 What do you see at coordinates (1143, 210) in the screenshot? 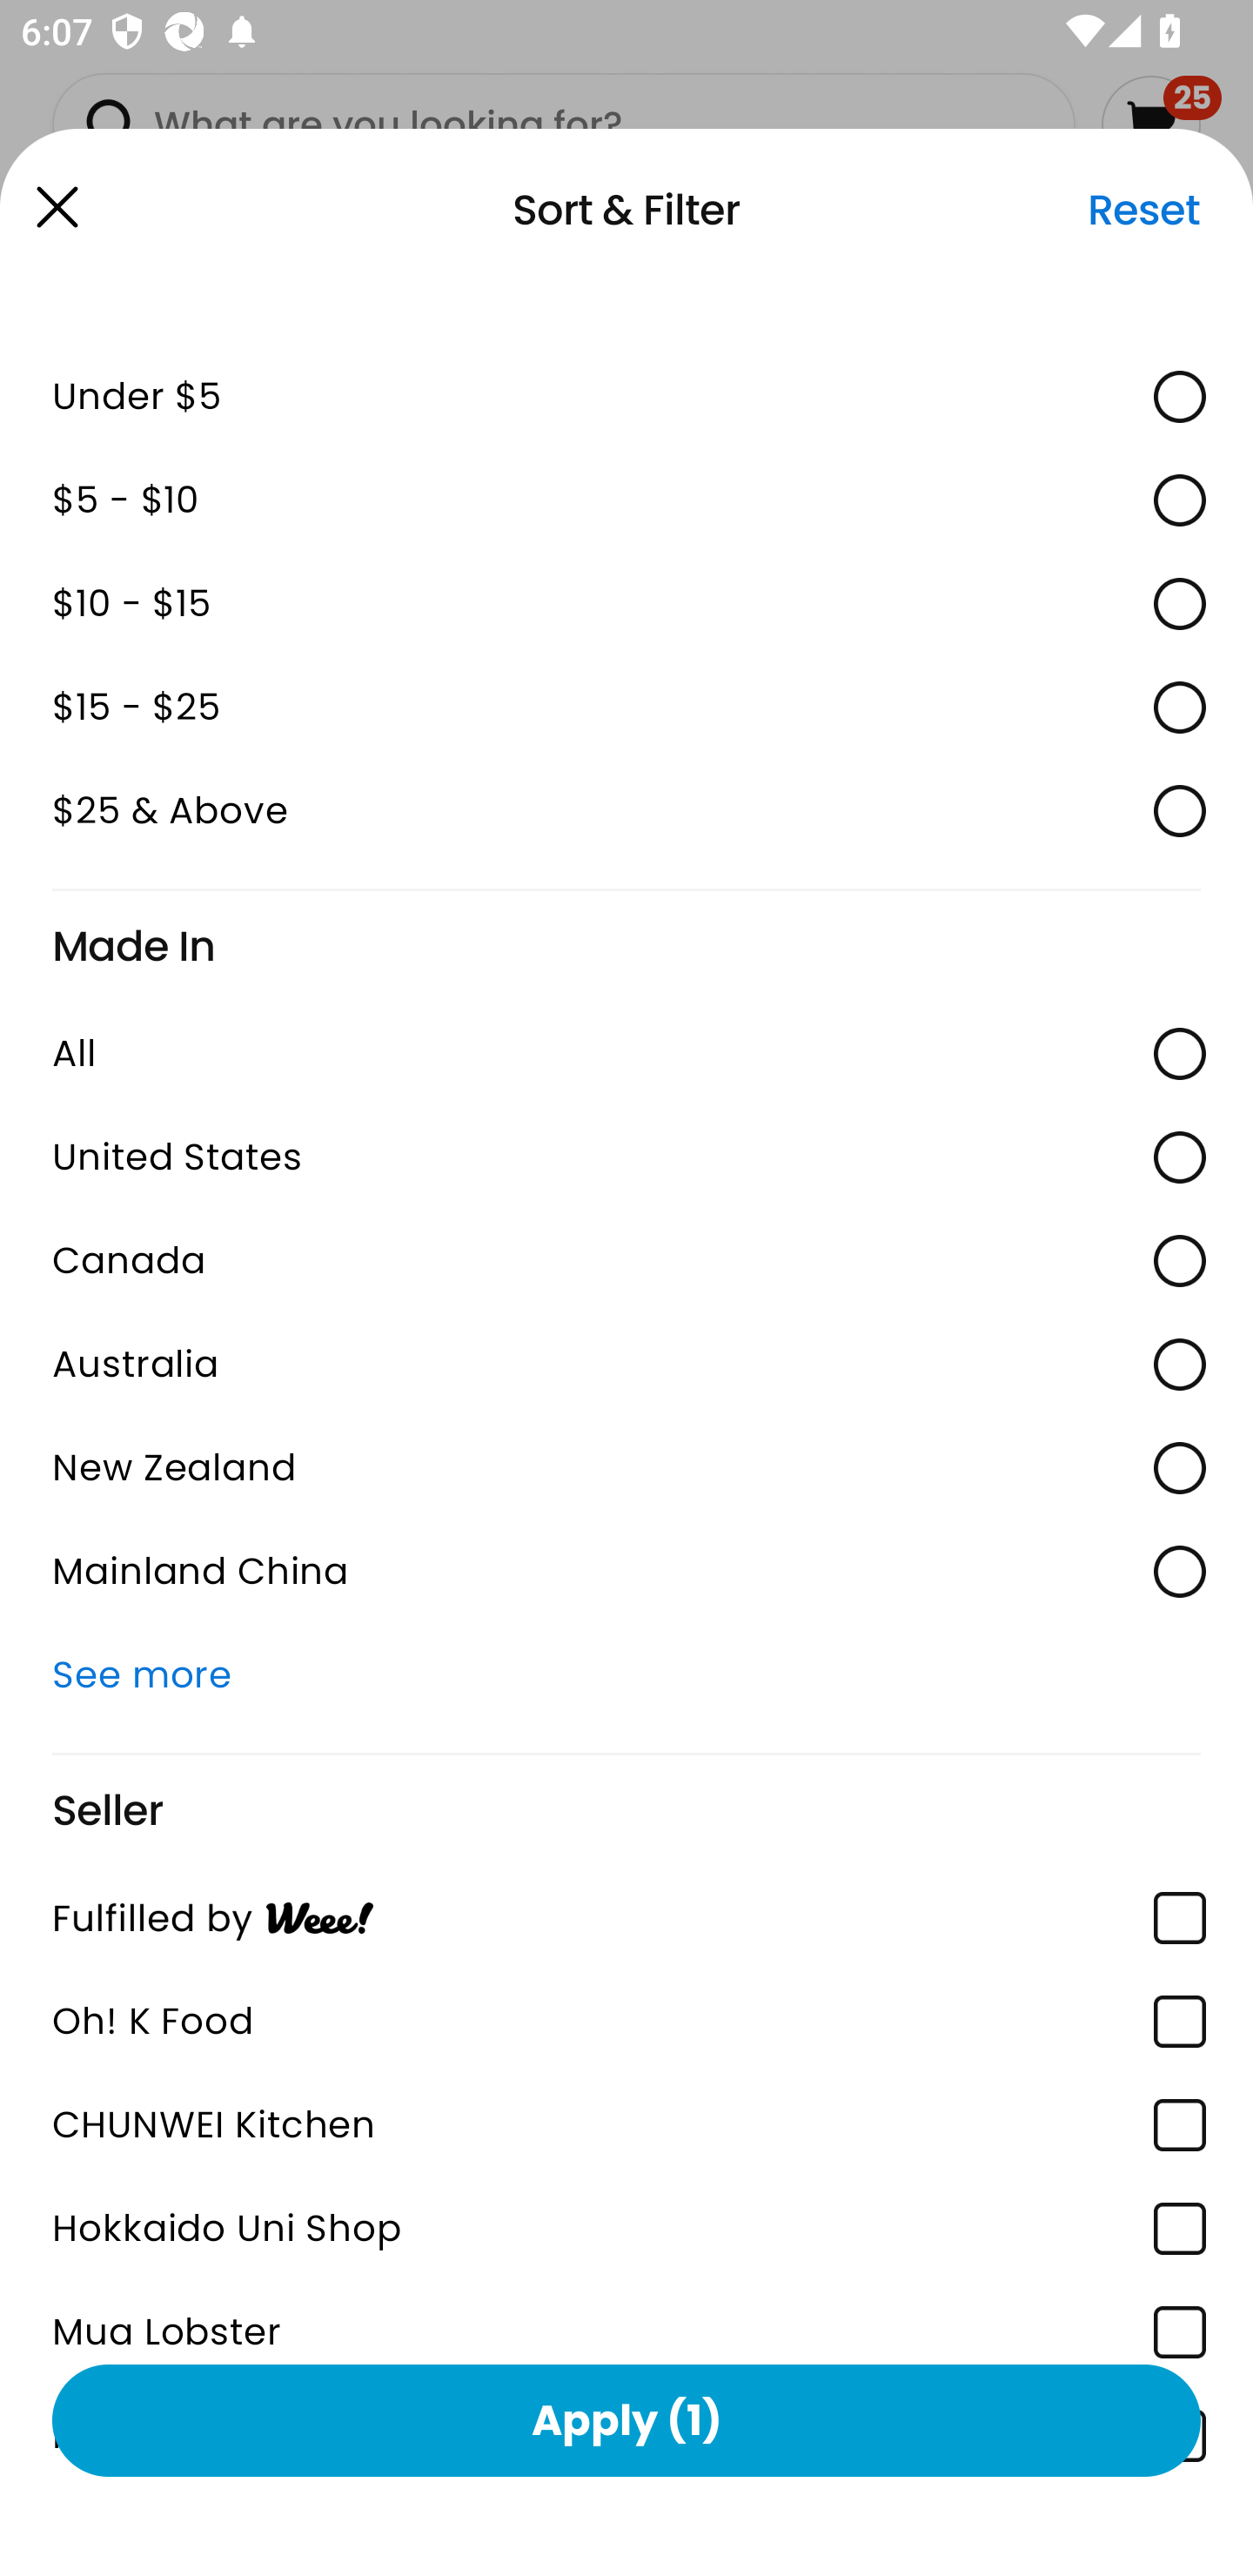
I see `Reset` at bounding box center [1143, 210].